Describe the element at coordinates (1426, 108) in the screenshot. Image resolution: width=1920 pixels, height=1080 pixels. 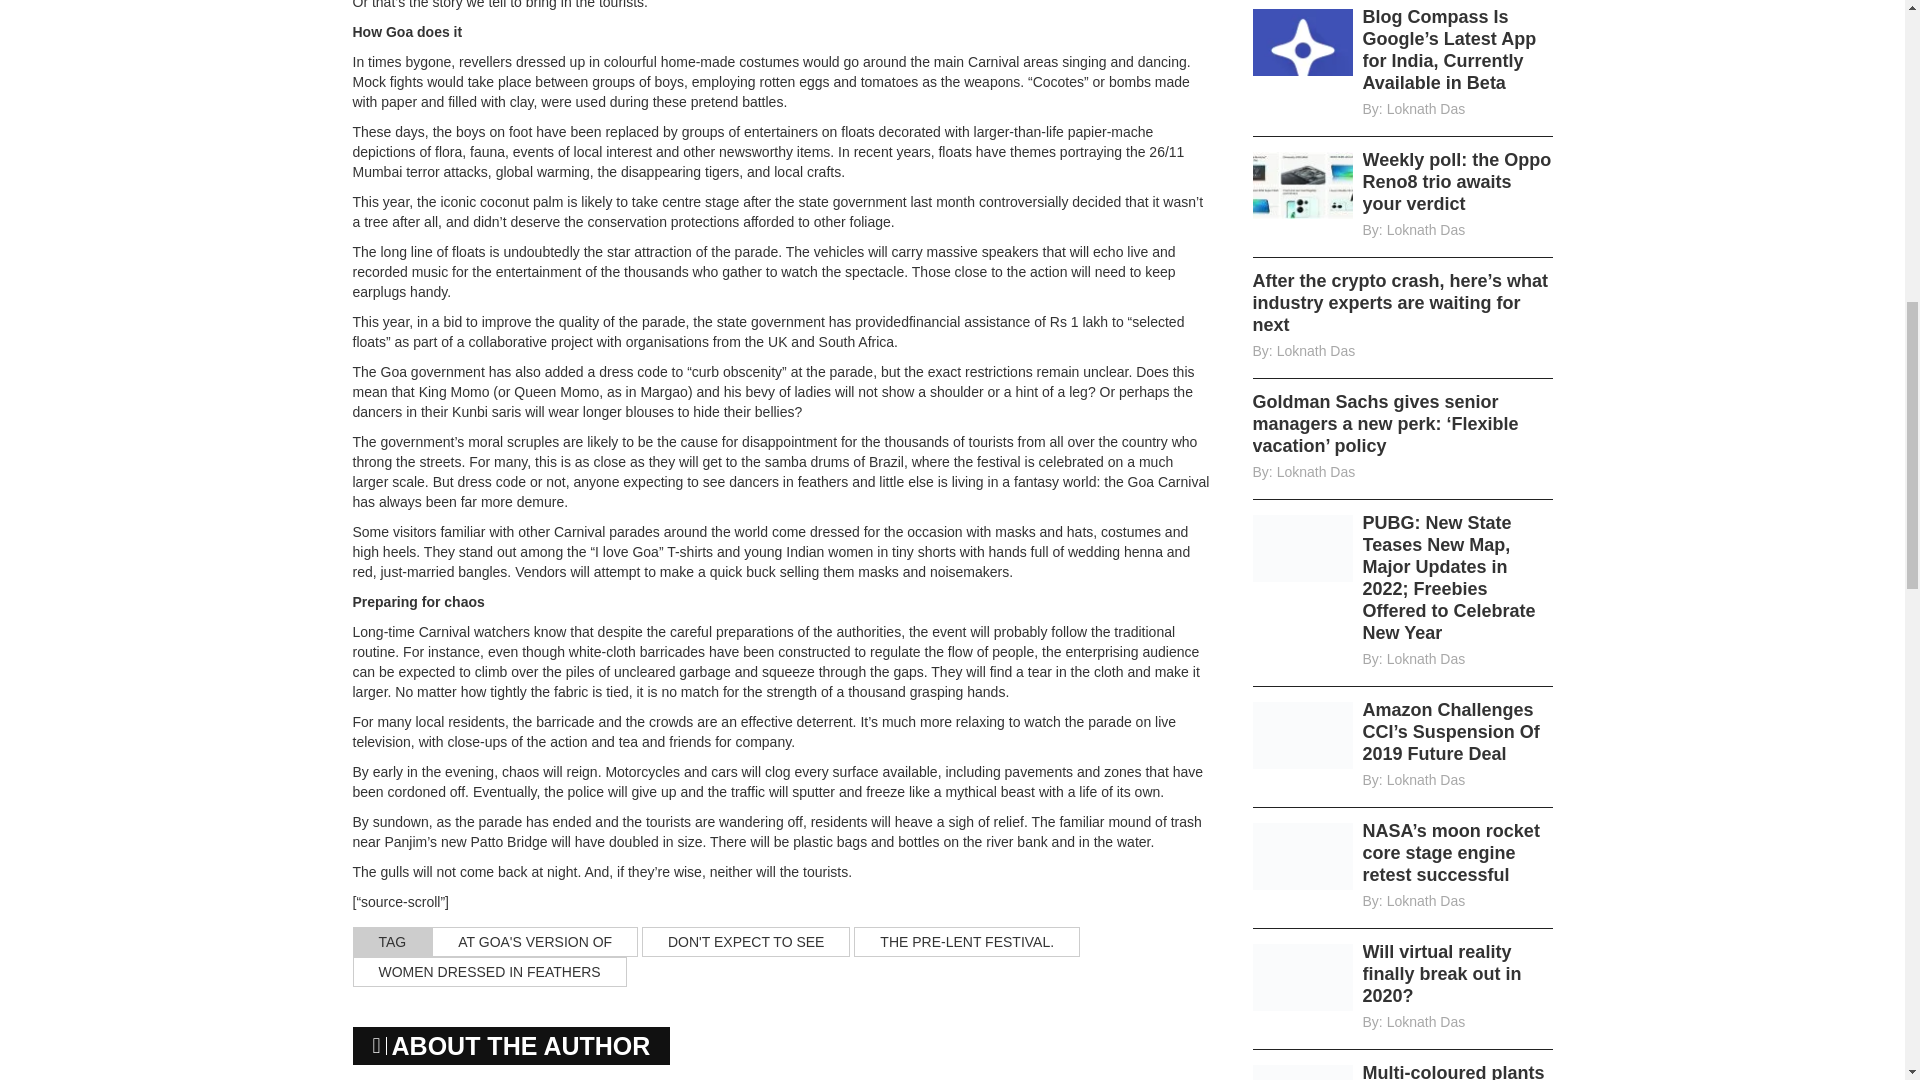
I see `Posts by Loknath Das` at that location.